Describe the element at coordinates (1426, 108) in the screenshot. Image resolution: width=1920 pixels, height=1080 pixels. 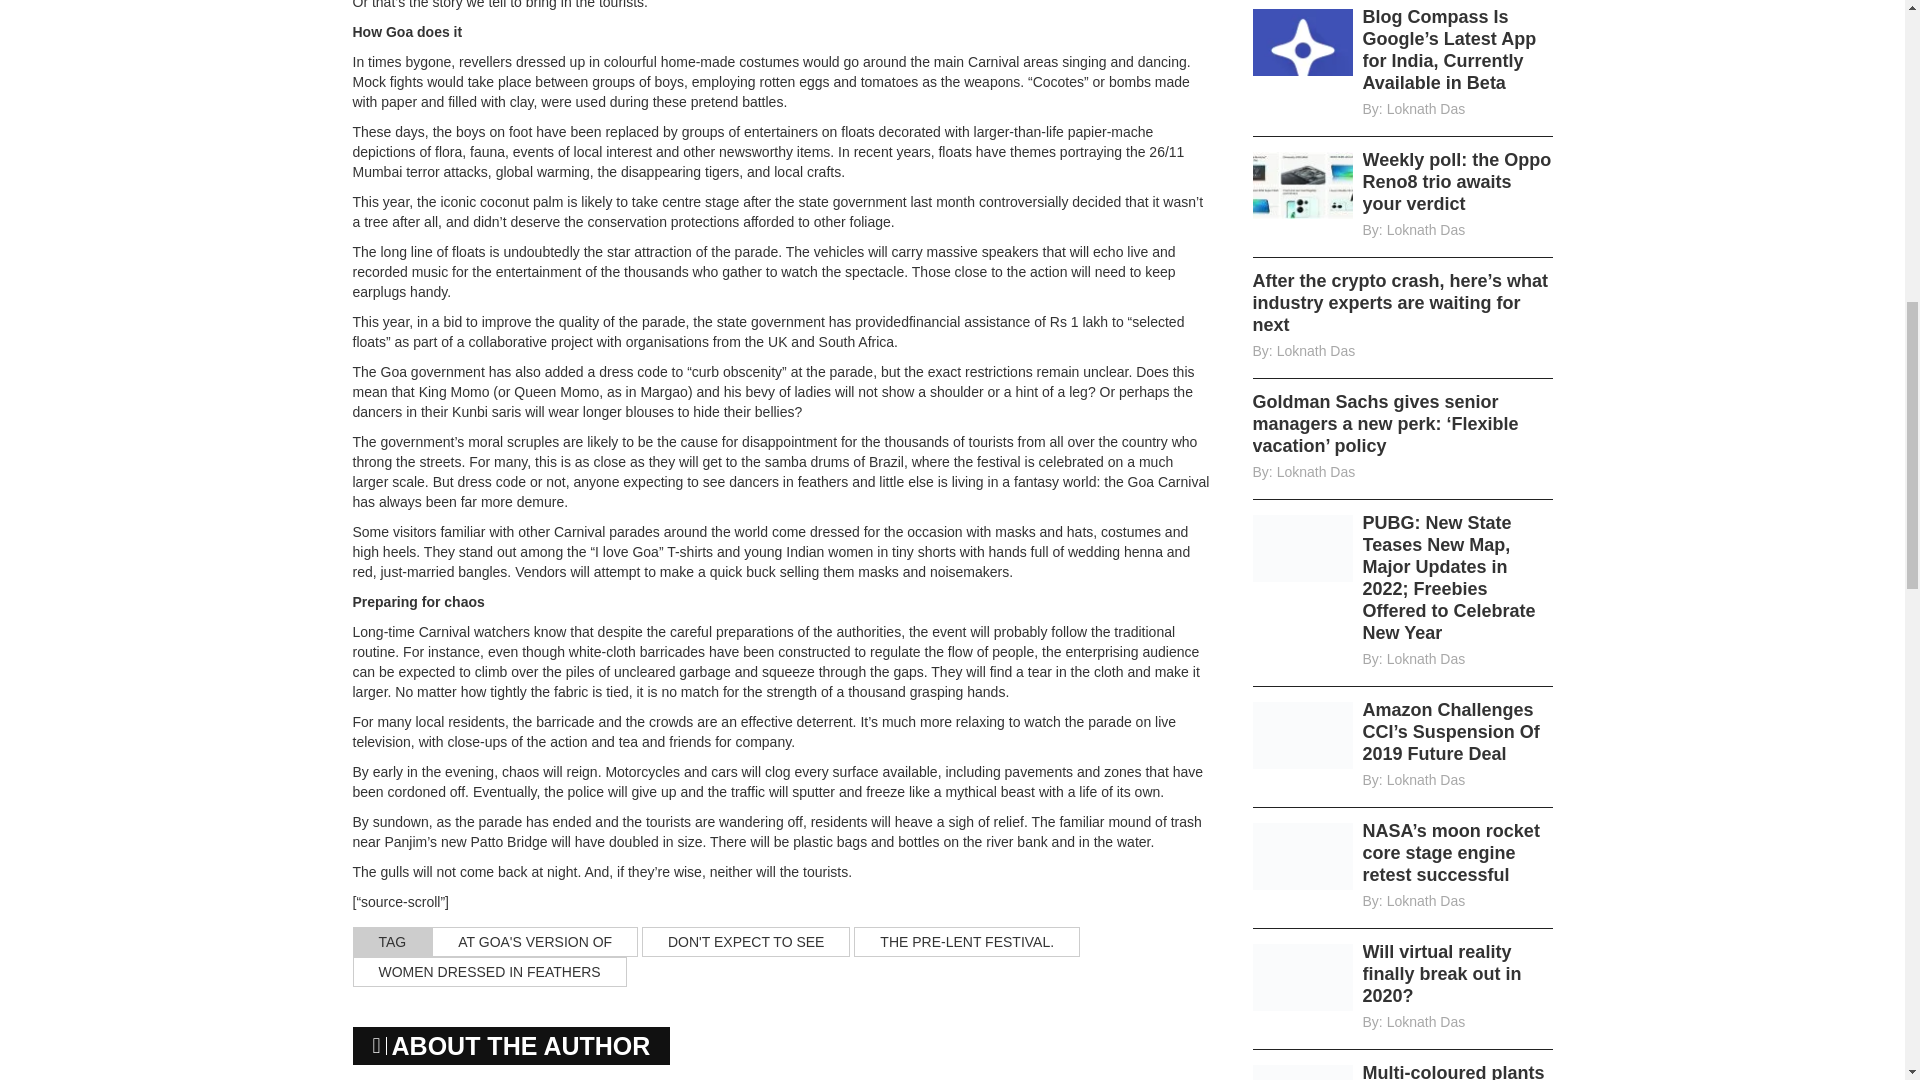
I see `Posts by Loknath Das` at that location.